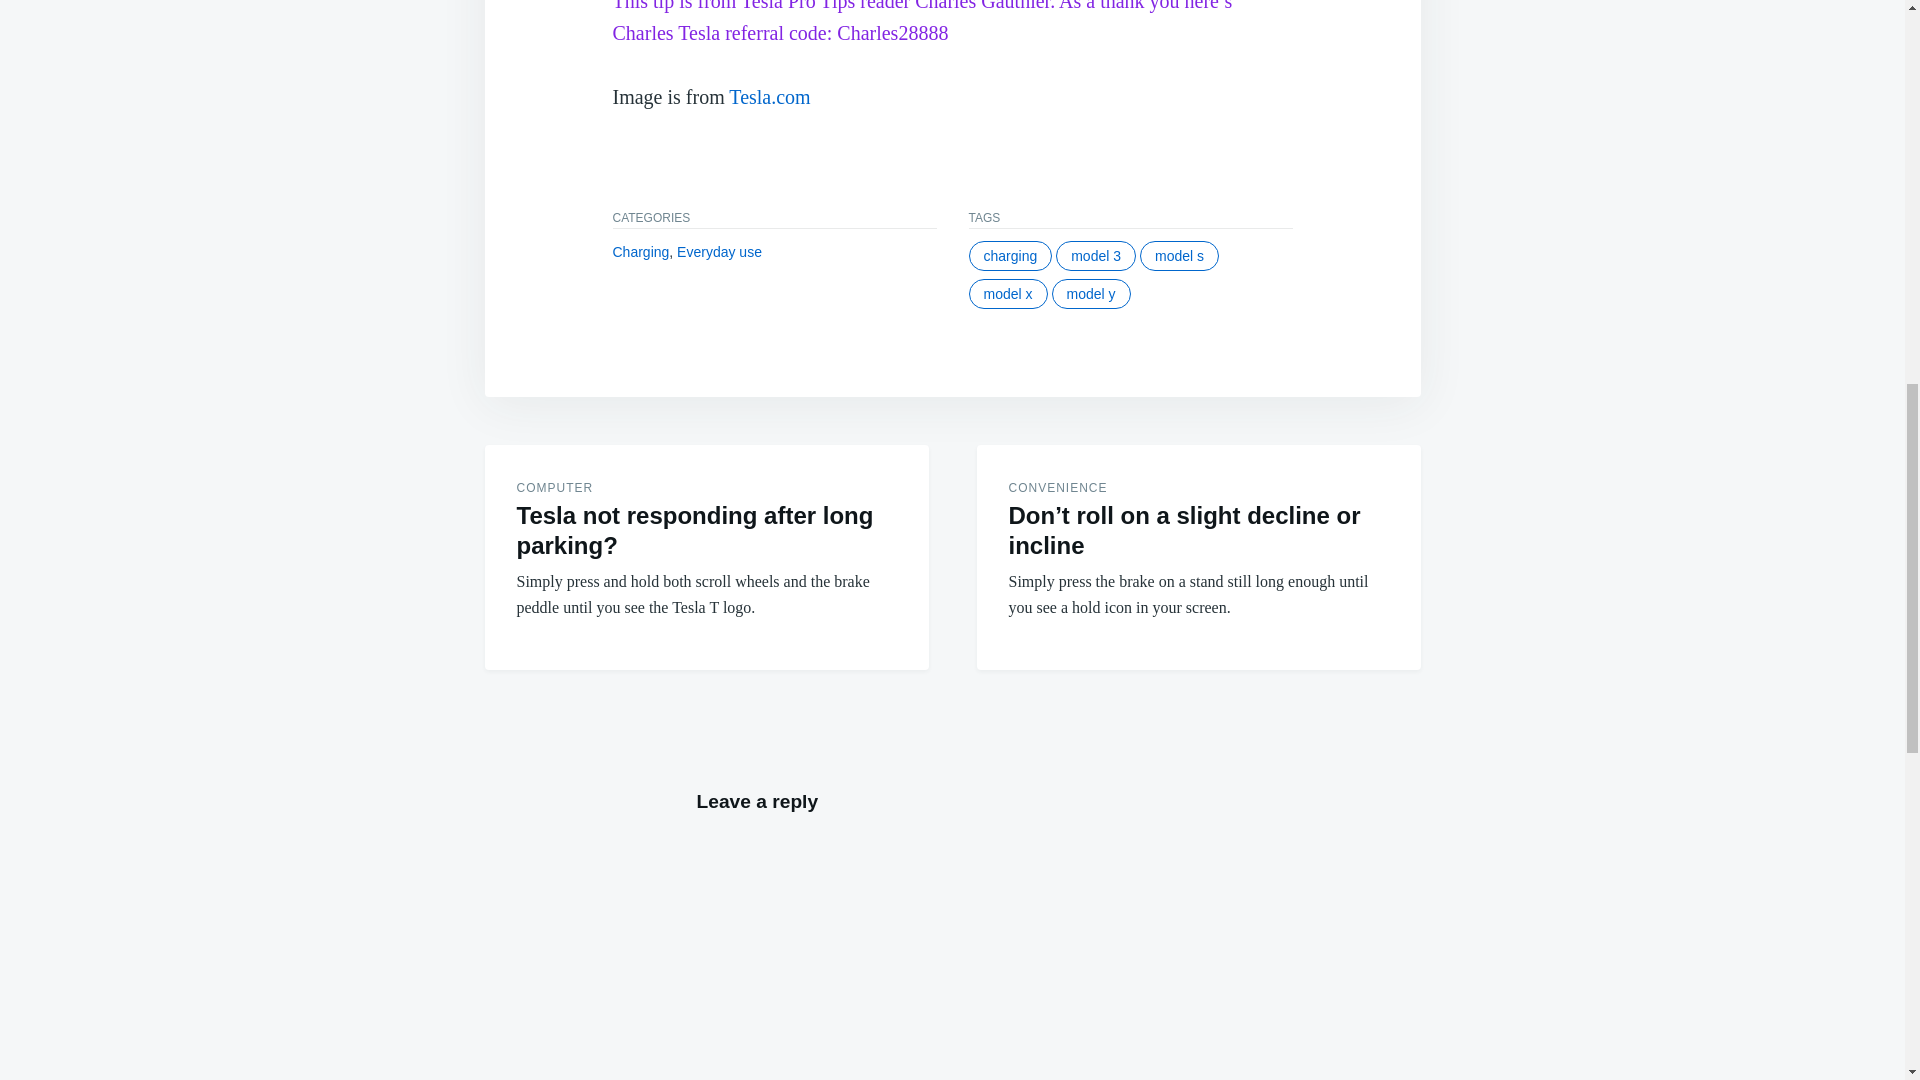 The image size is (1920, 1080). Describe the element at coordinates (554, 487) in the screenshot. I see `COMPUTER` at that location.